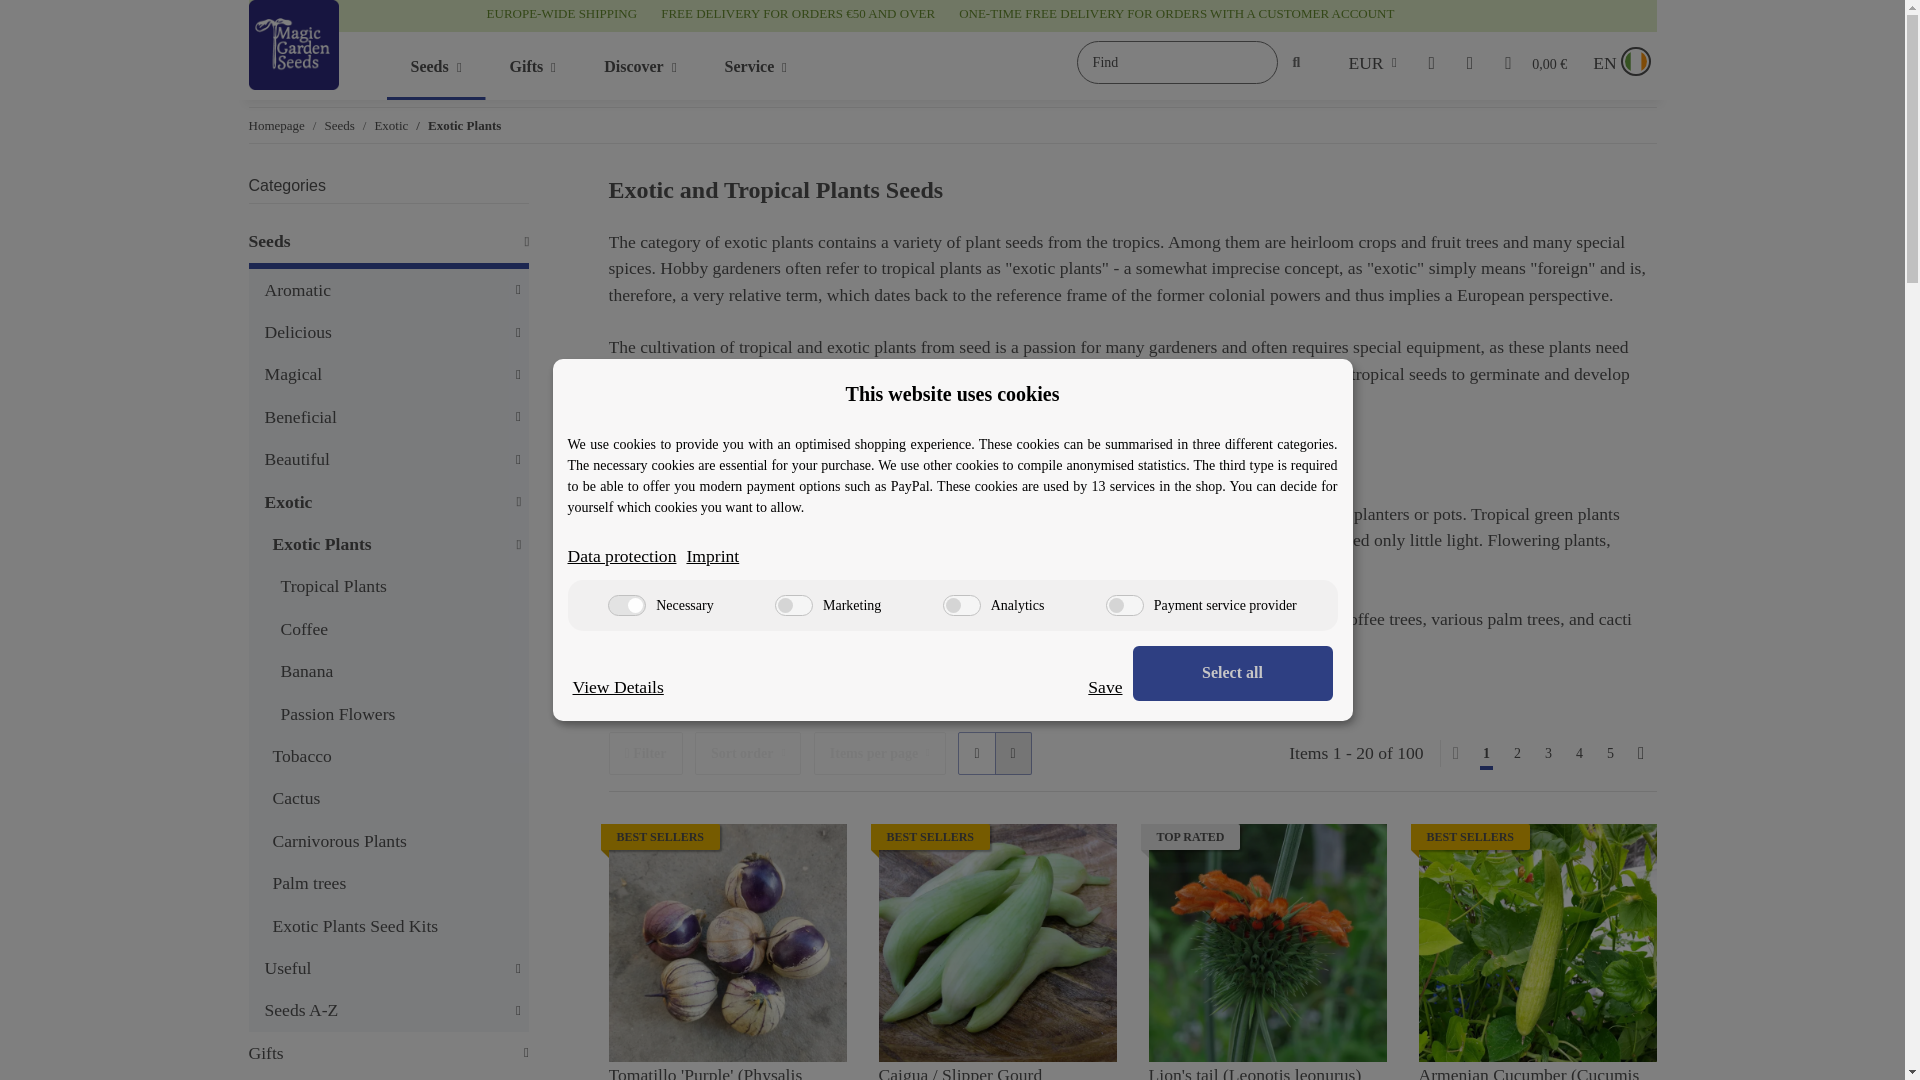  Describe the element at coordinates (533, 66) in the screenshot. I see `Seeds` at that location.